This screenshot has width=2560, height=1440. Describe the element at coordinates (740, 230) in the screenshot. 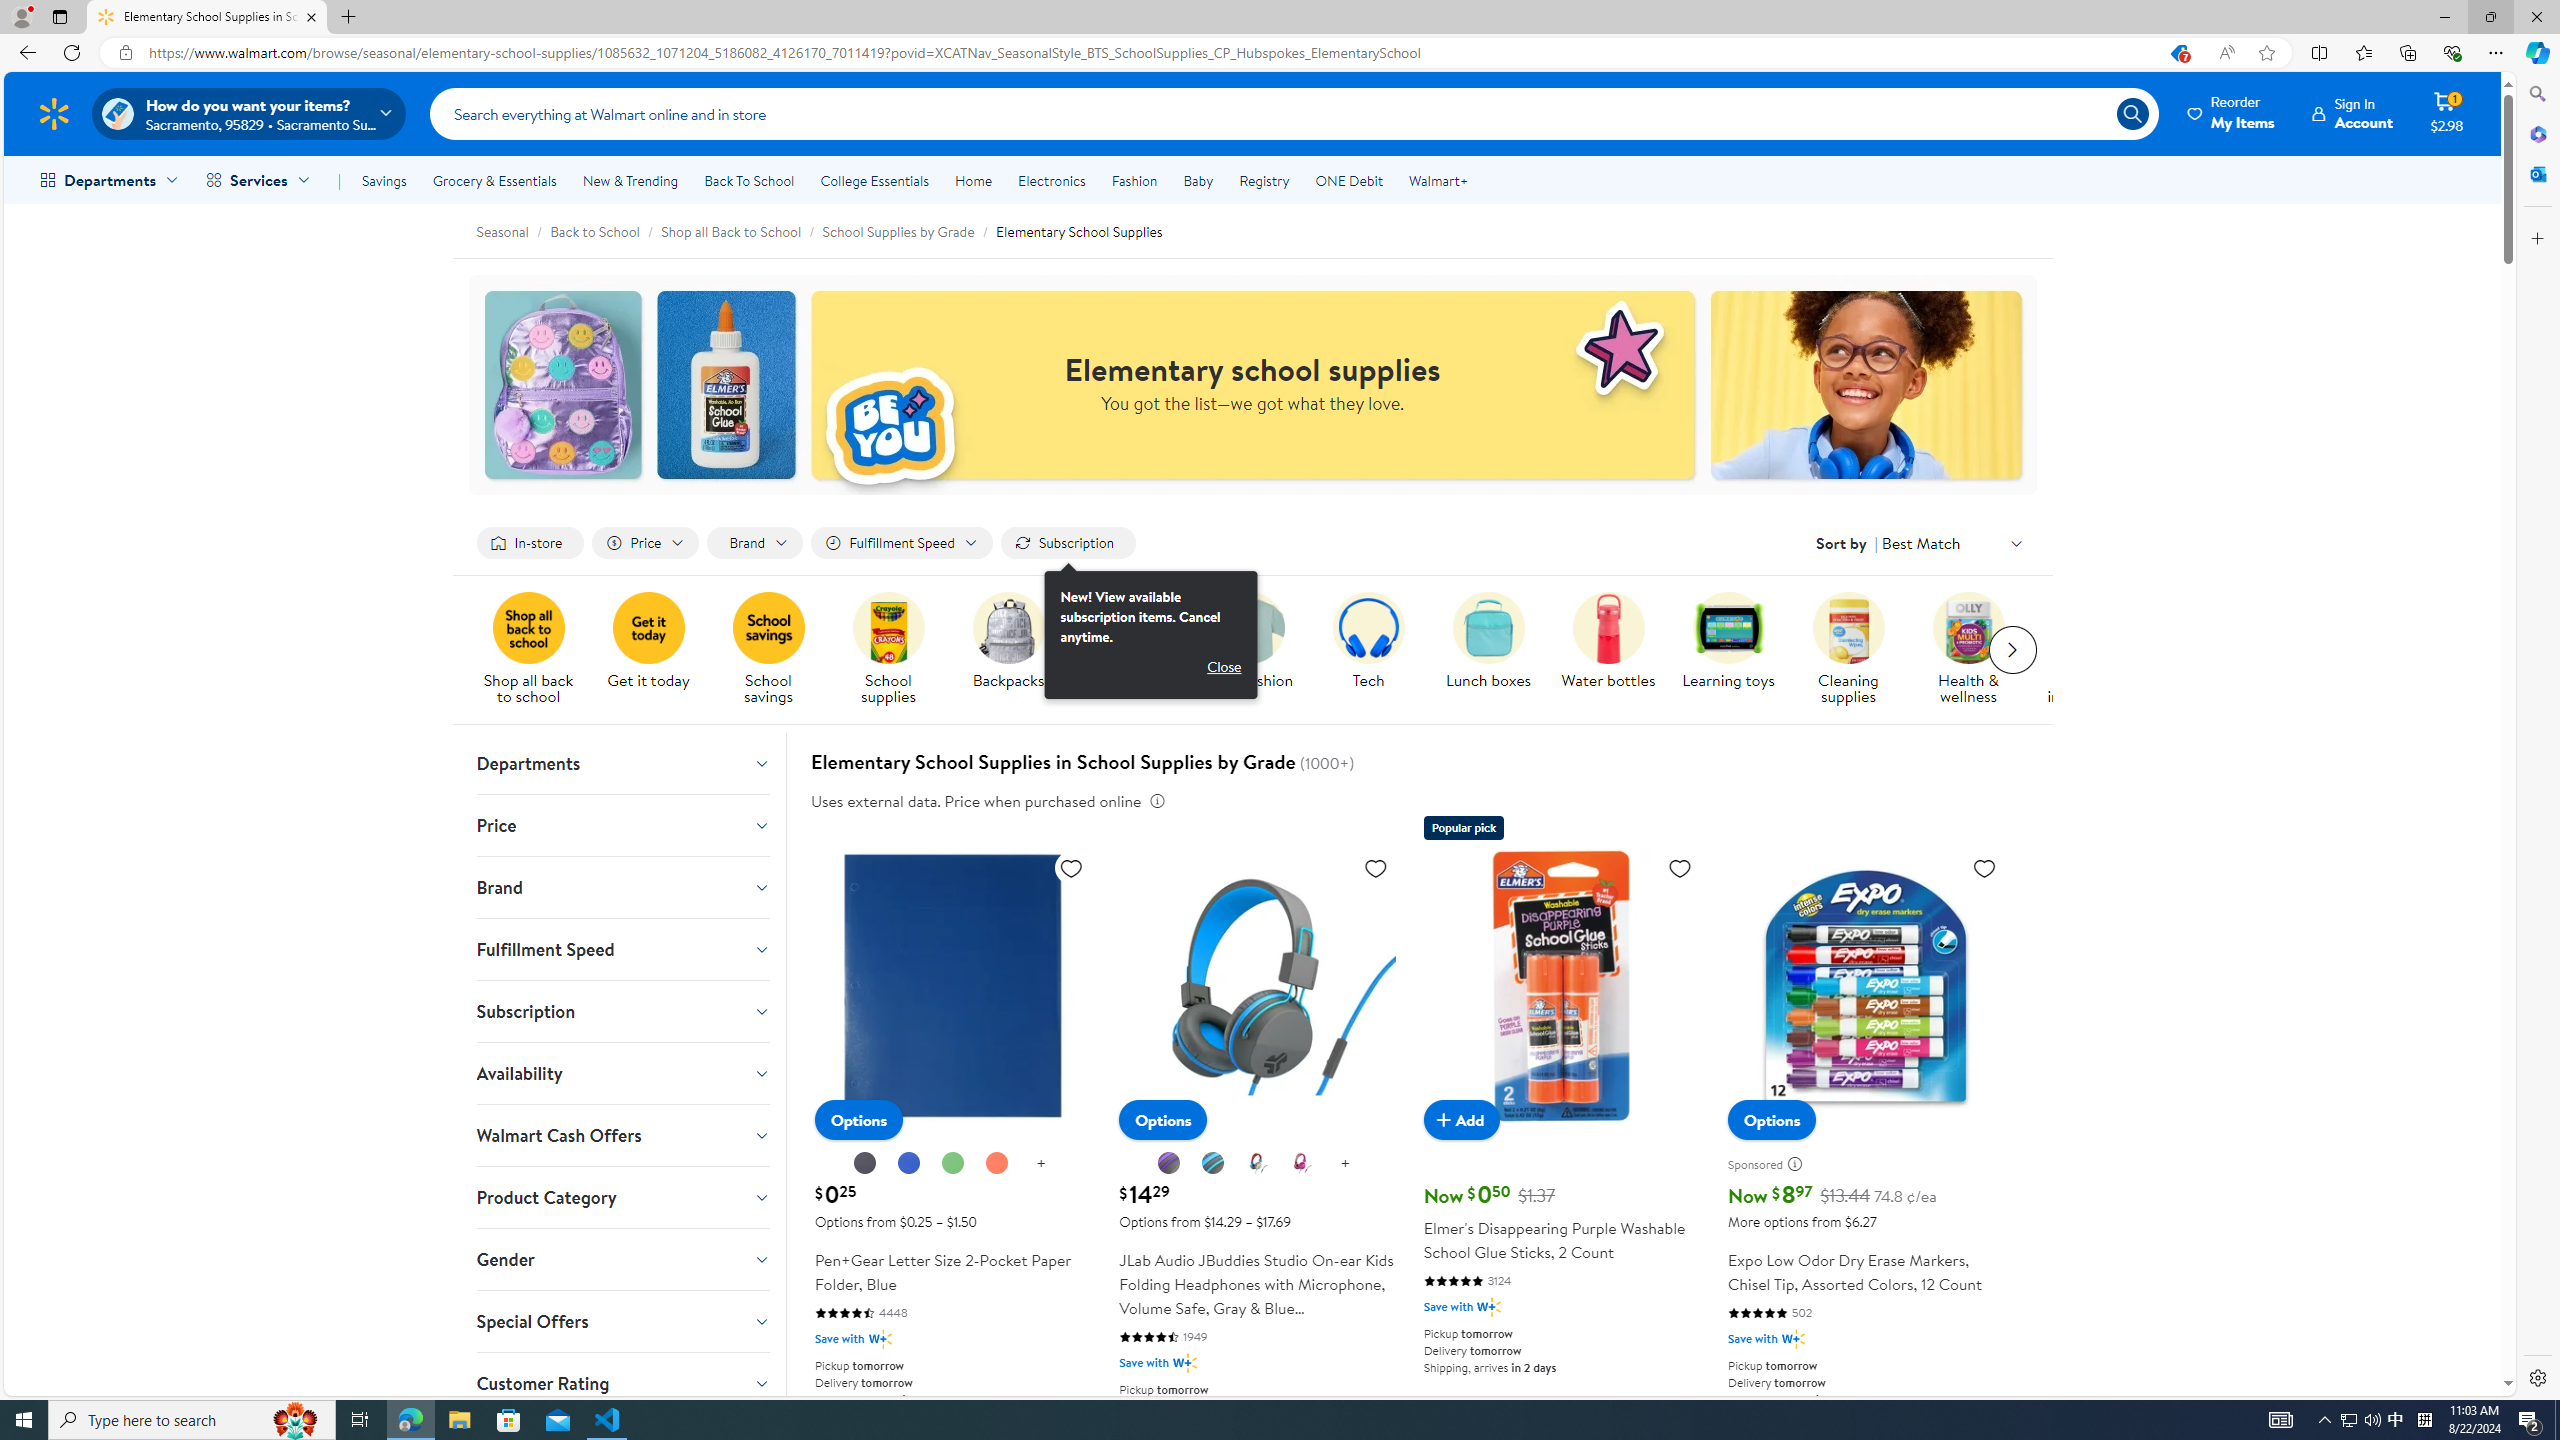

I see `Shop all Back to School` at that location.